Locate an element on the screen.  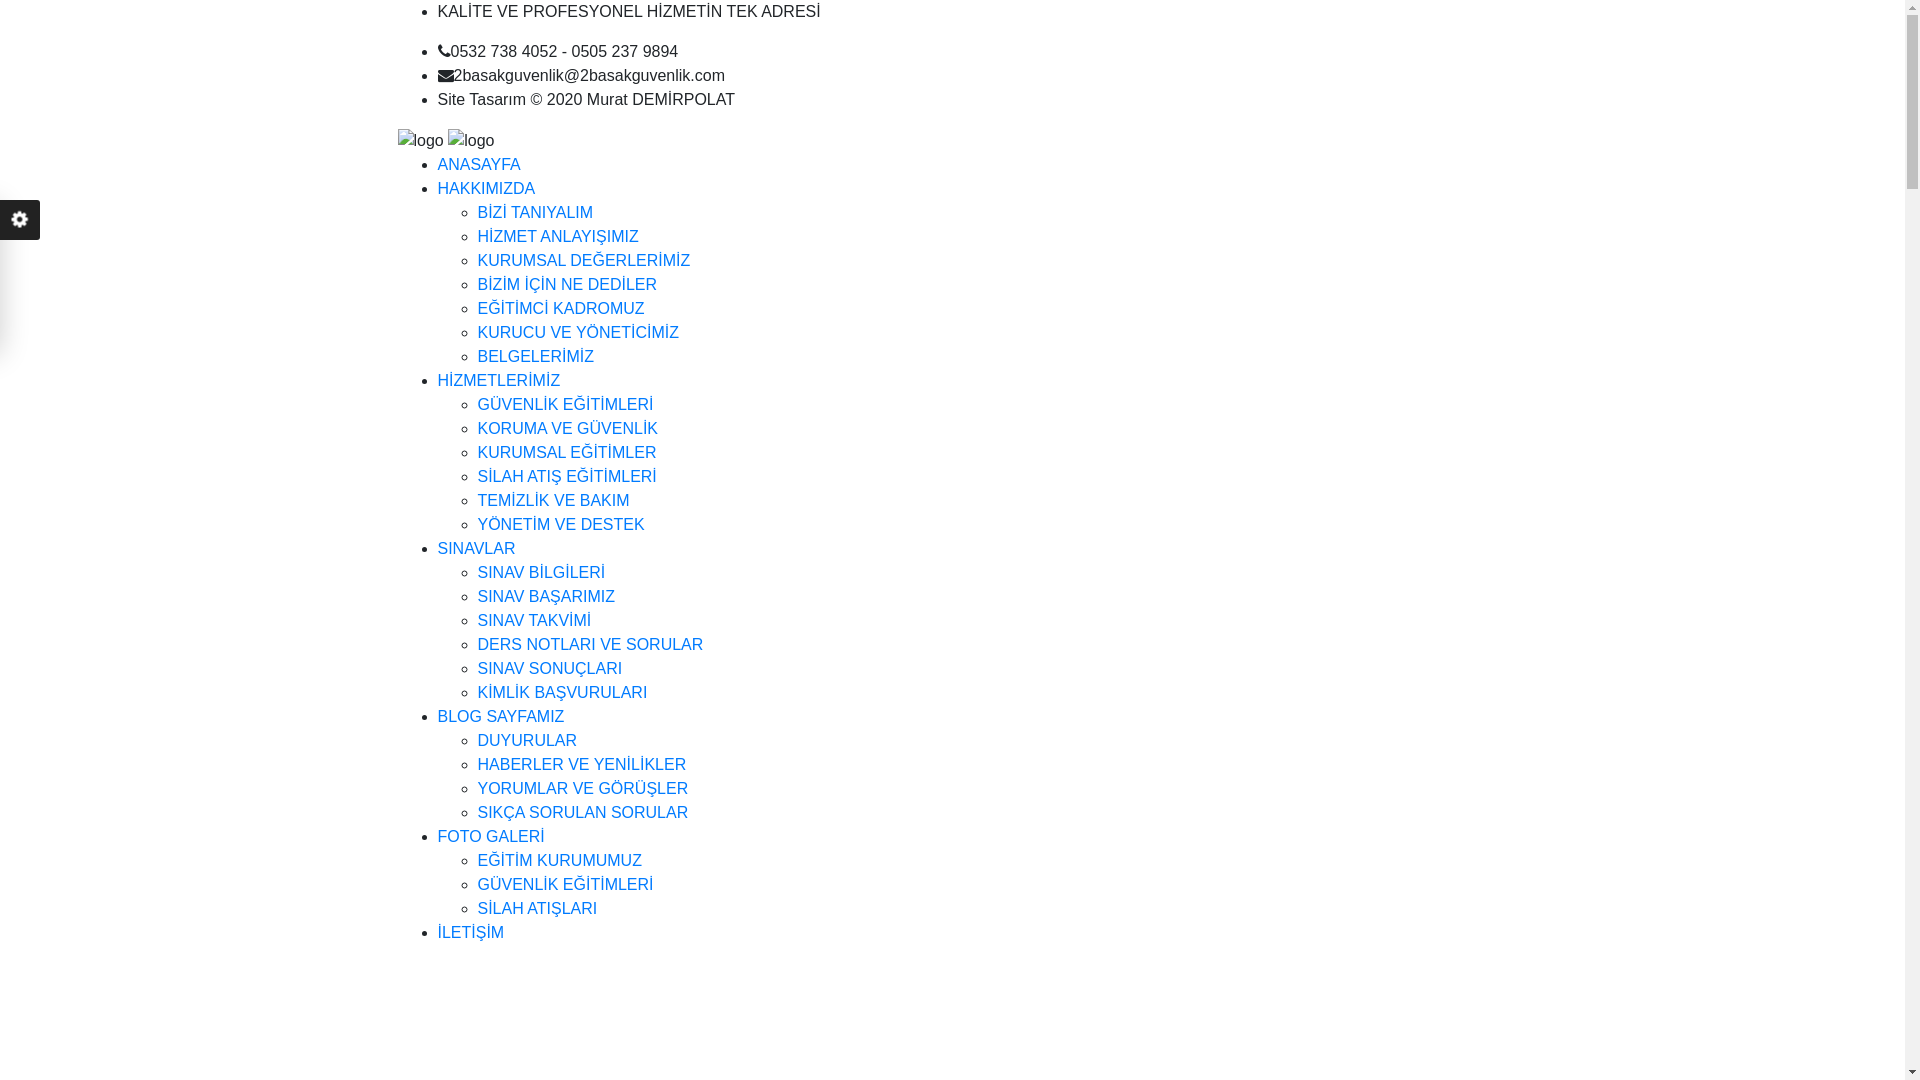
ANASAYFA is located at coordinates (480, 164).